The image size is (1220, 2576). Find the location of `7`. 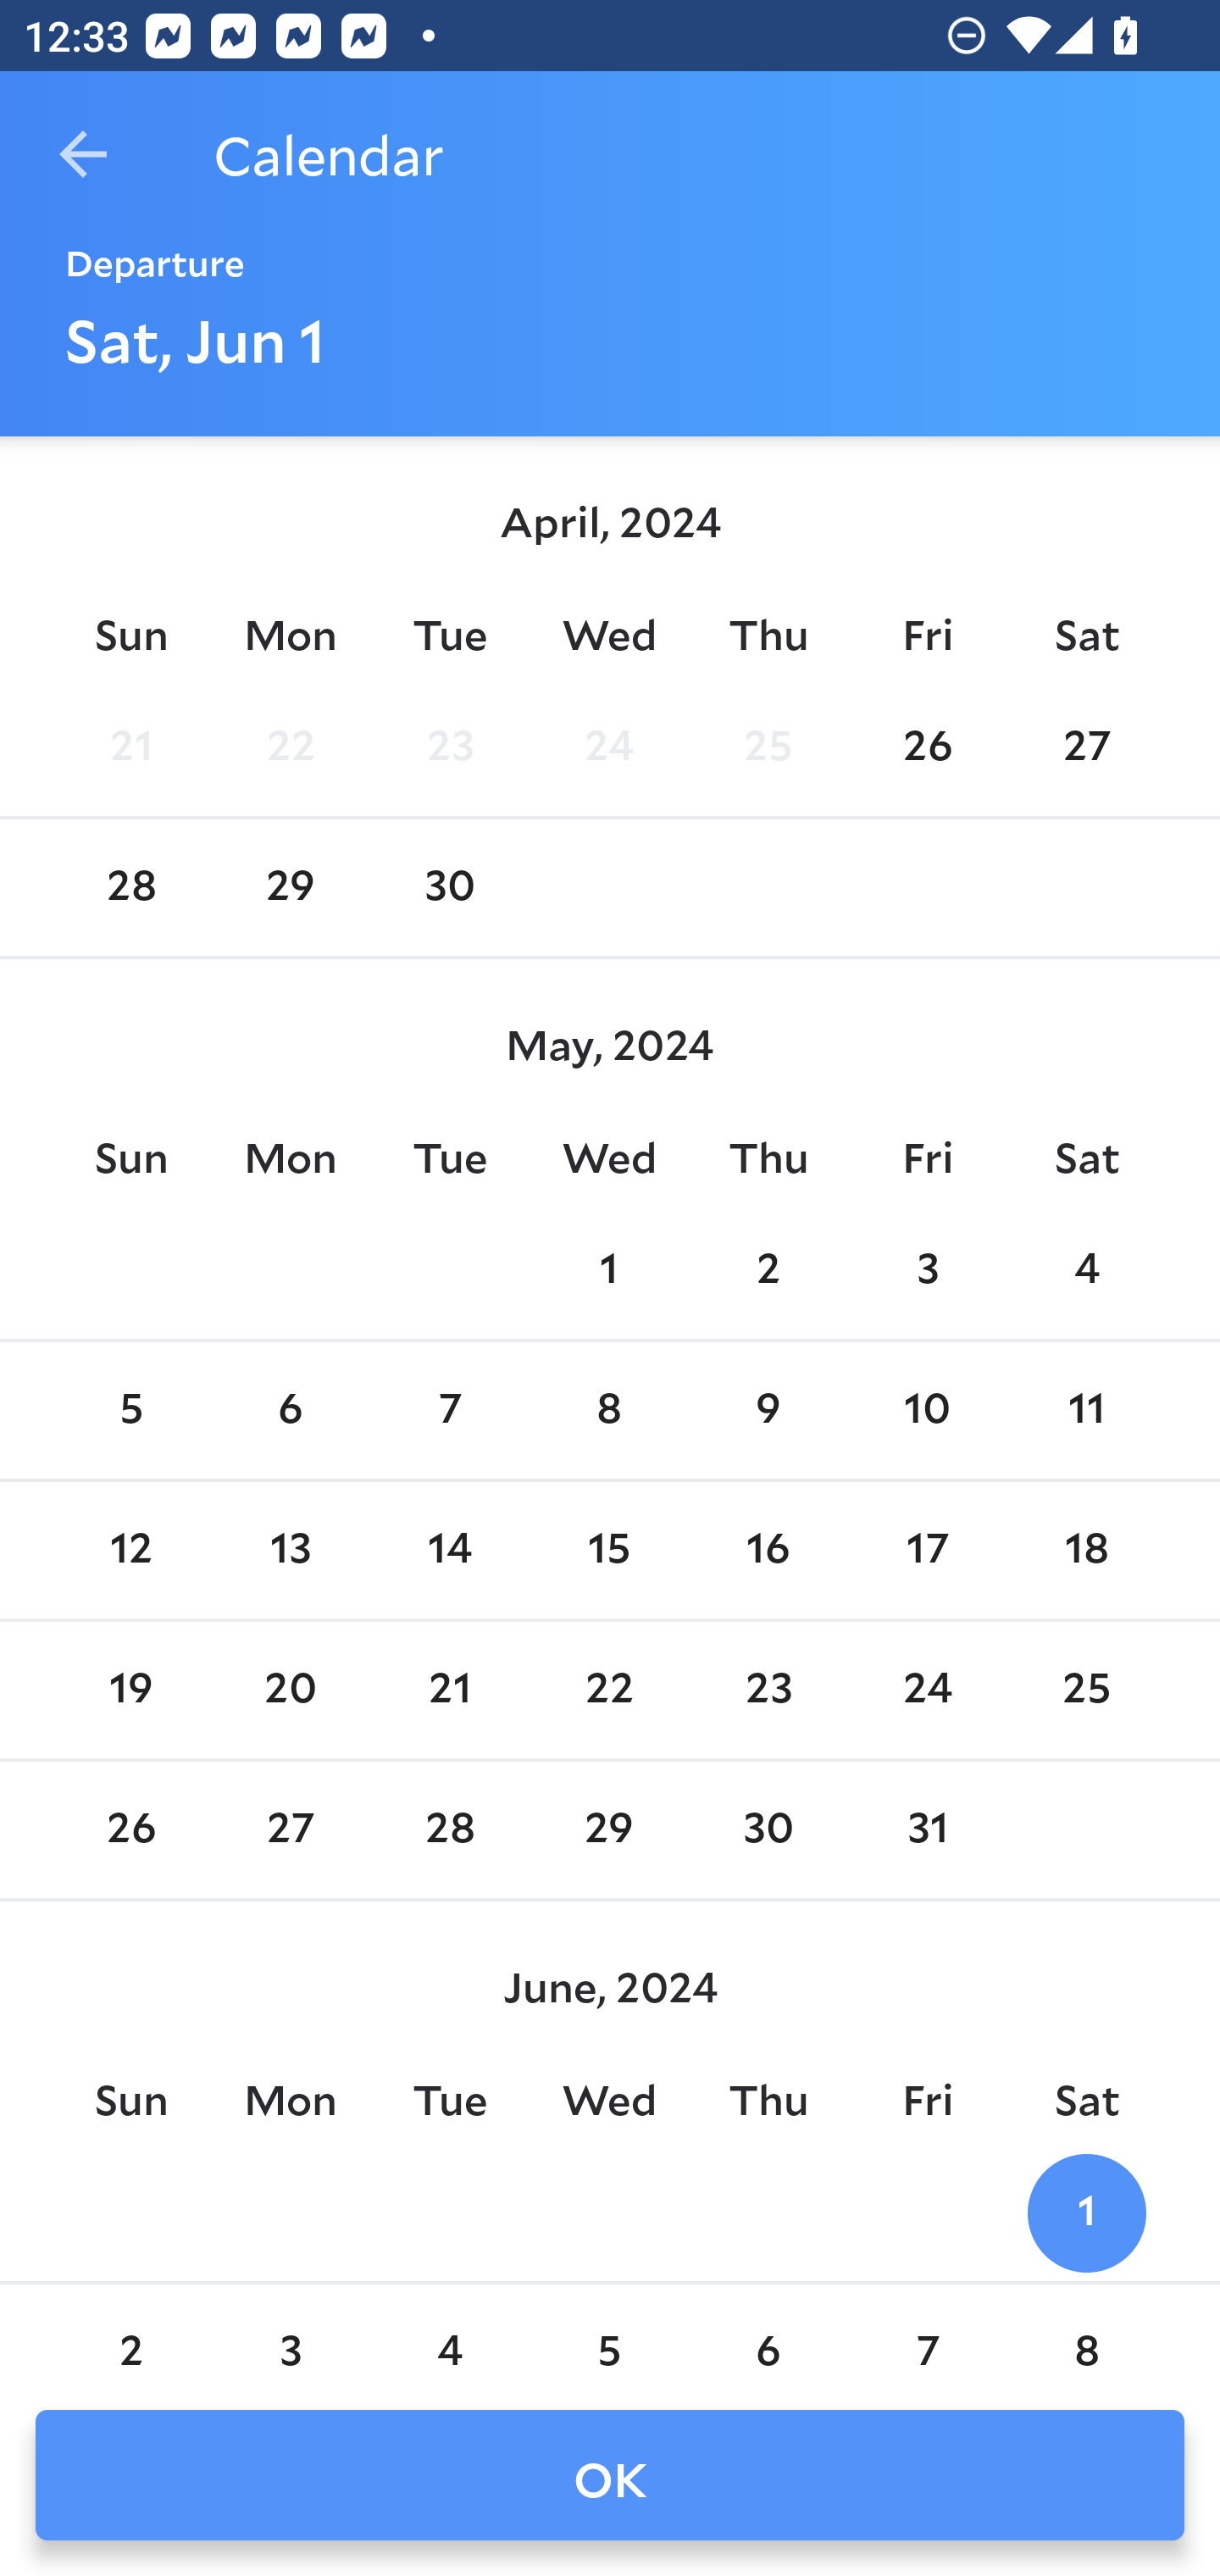

7 is located at coordinates (449, 1412).